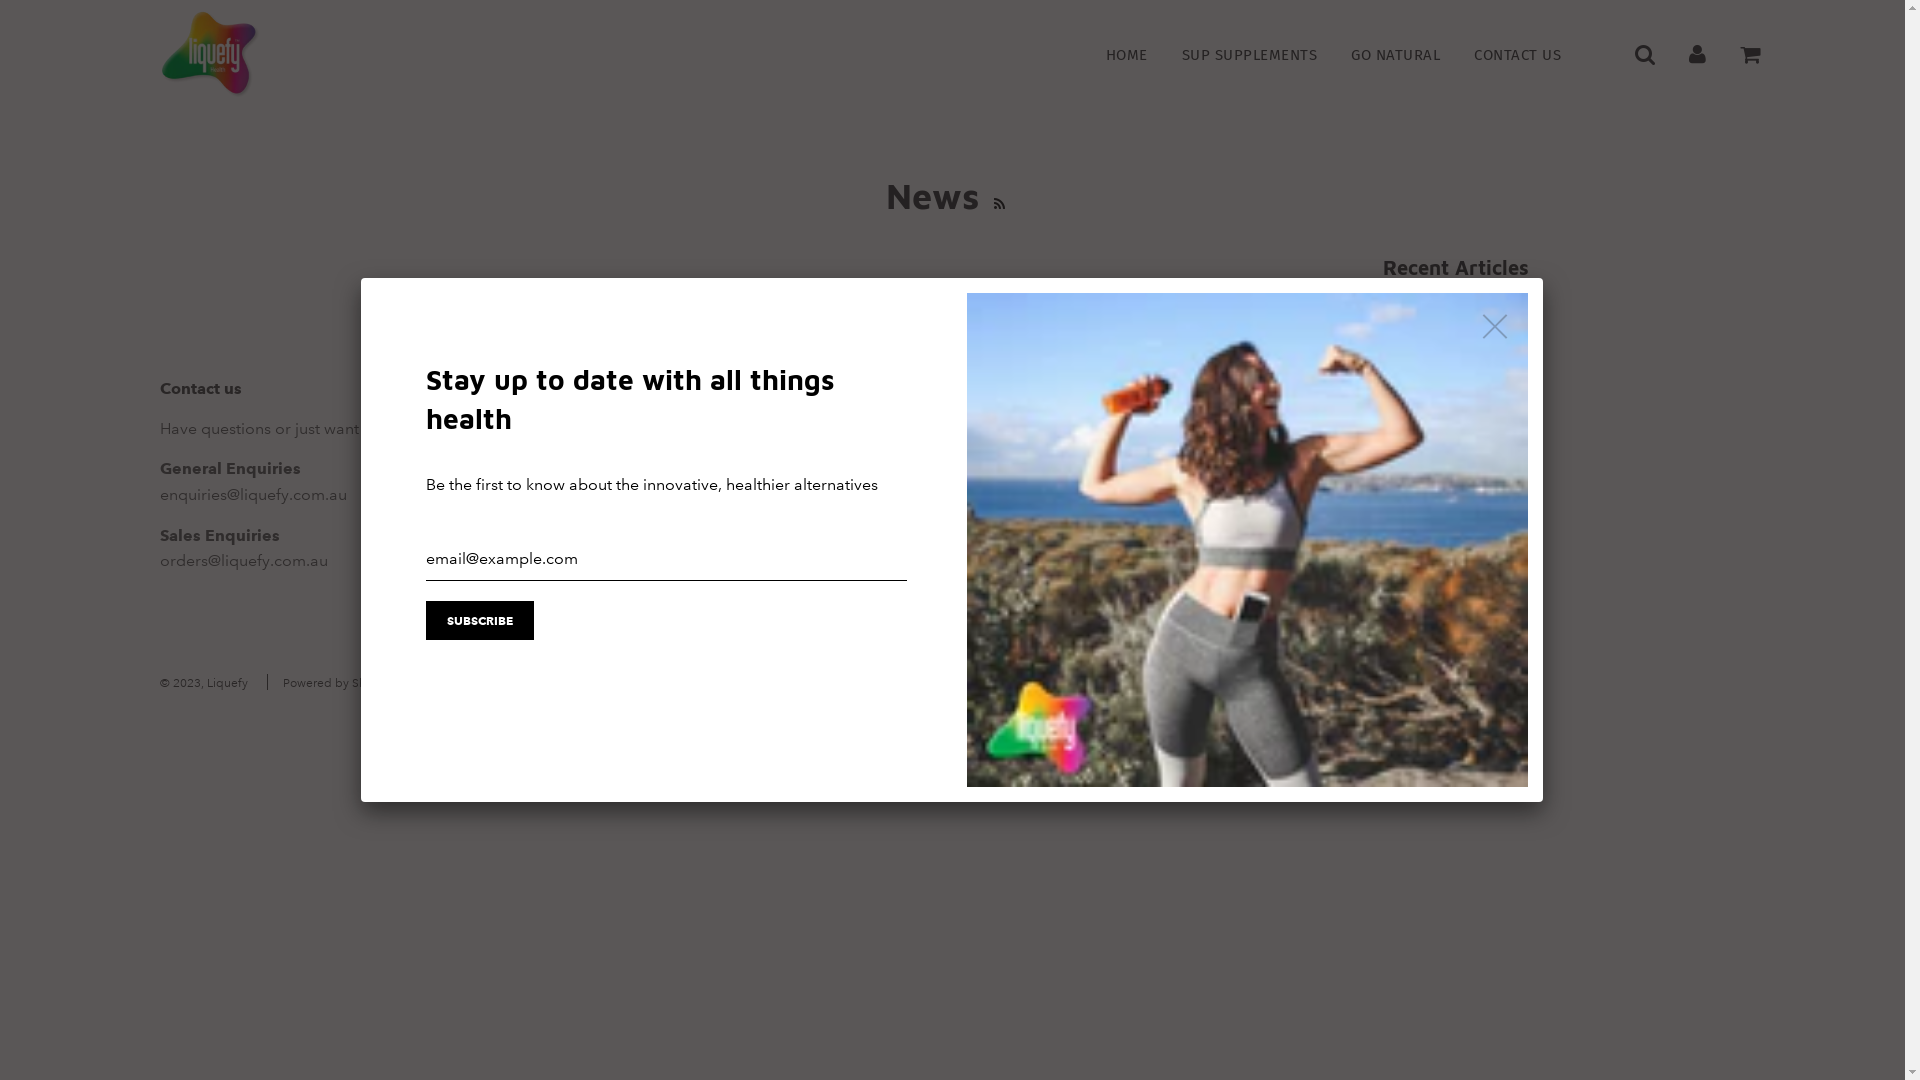 Image resolution: width=1920 pixels, height=1080 pixels. What do you see at coordinates (1396, 54) in the screenshot?
I see `GO NATURAL` at bounding box center [1396, 54].